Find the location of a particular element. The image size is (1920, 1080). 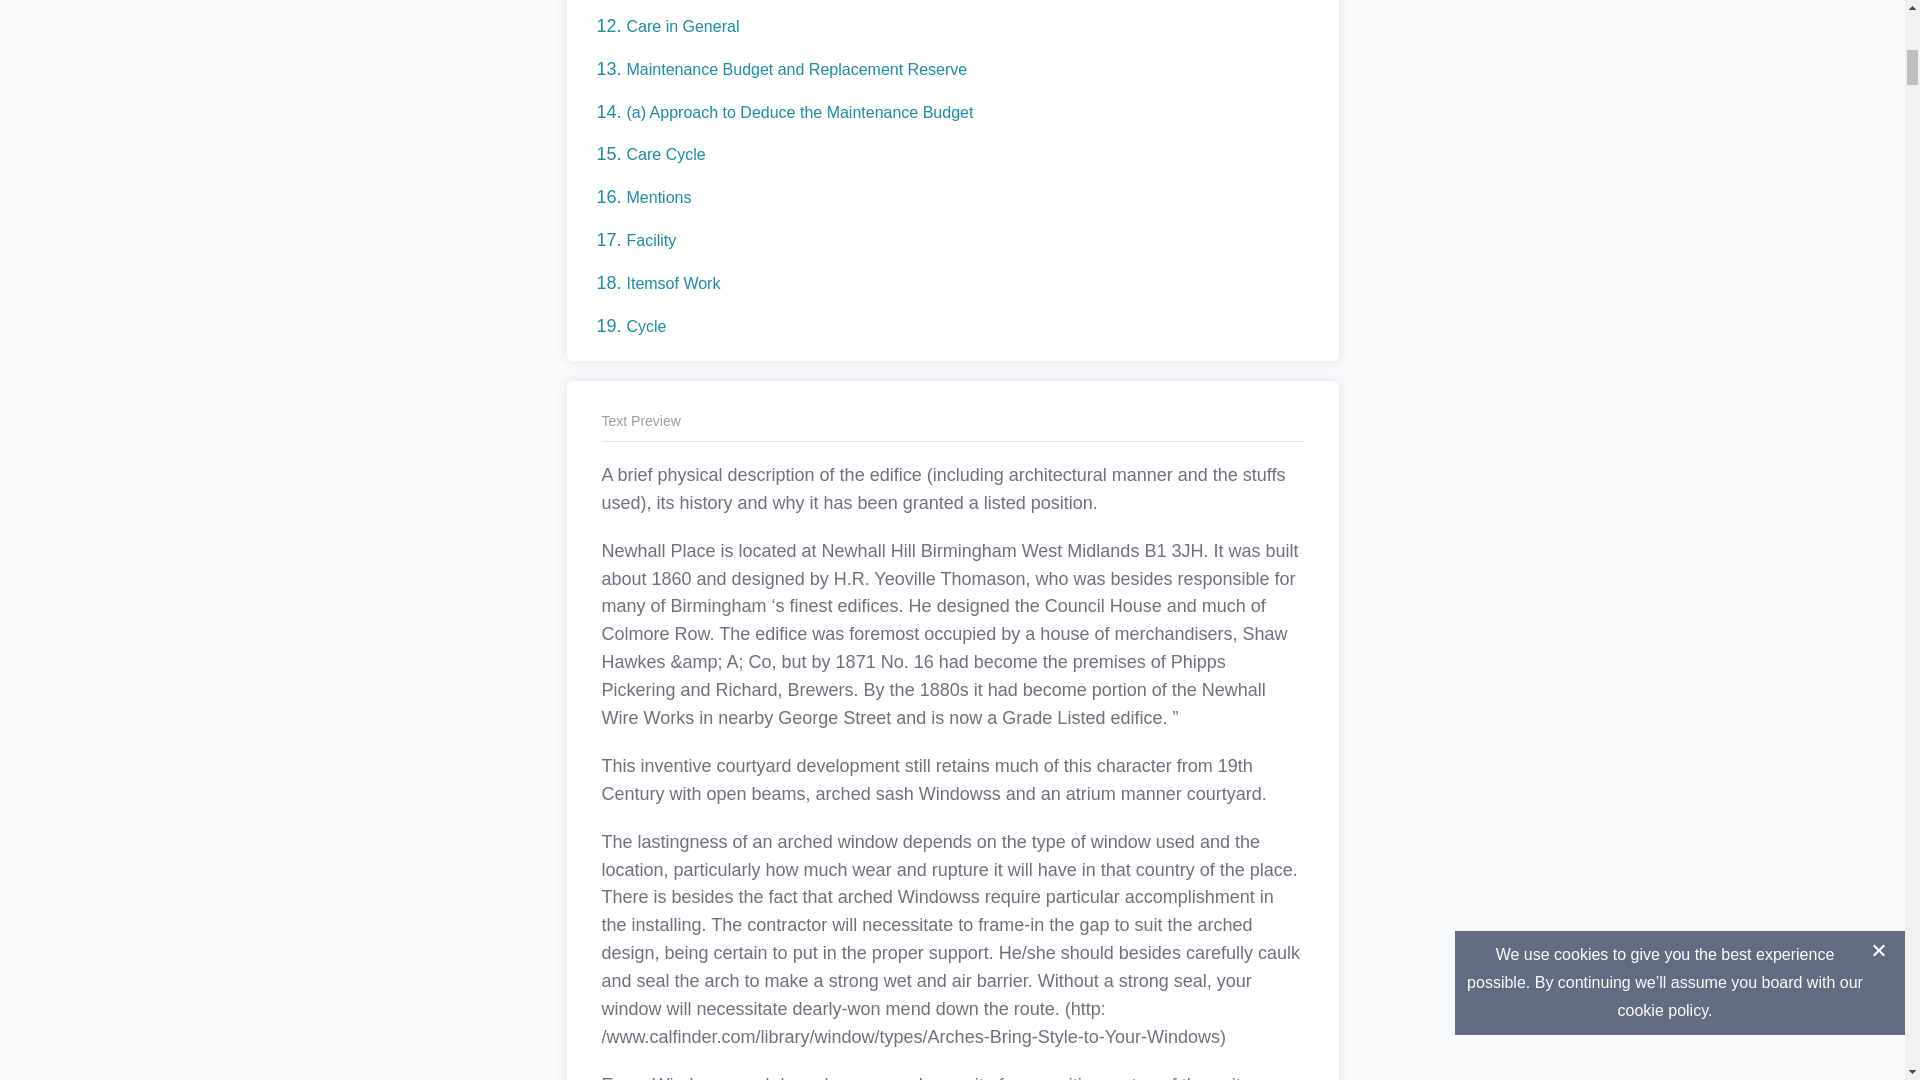

Care Cycle is located at coordinates (664, 154).